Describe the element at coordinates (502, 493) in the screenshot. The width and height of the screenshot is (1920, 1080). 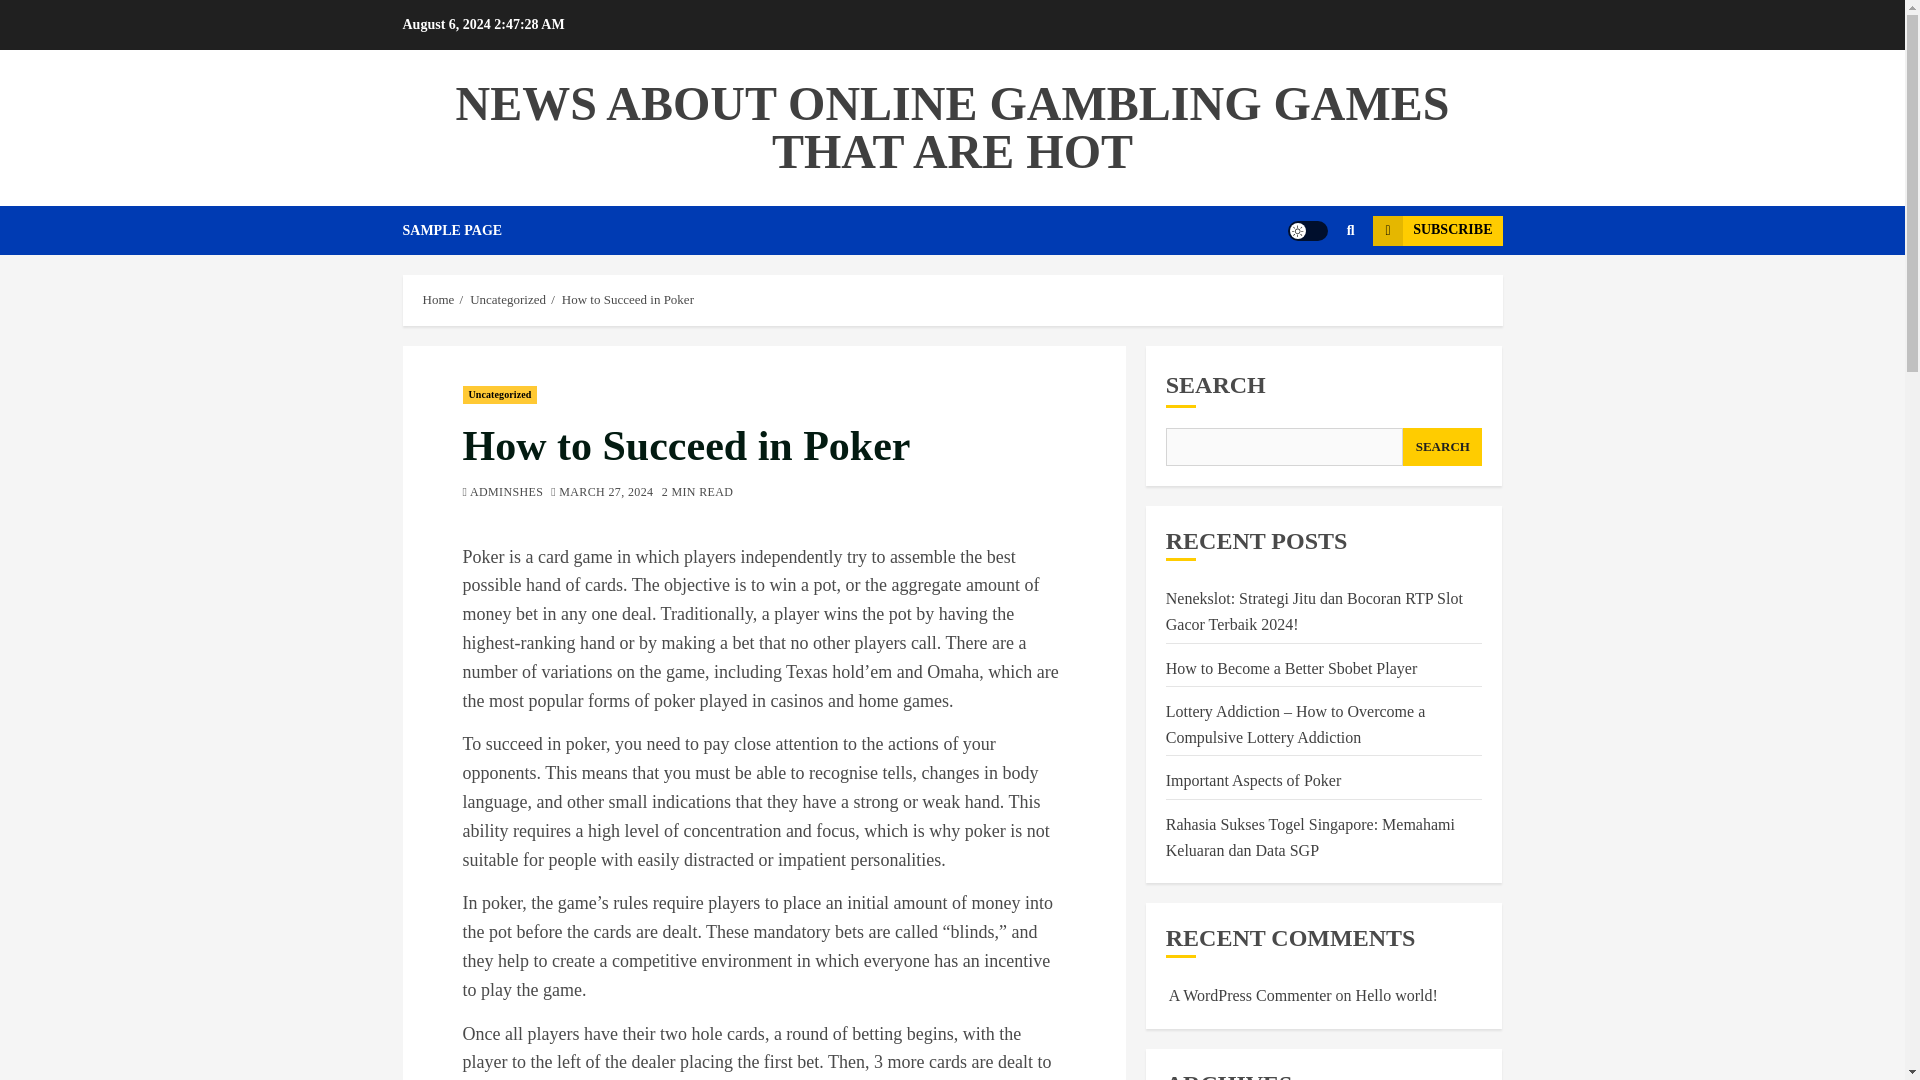
I see `ADMINSHES` at that location.